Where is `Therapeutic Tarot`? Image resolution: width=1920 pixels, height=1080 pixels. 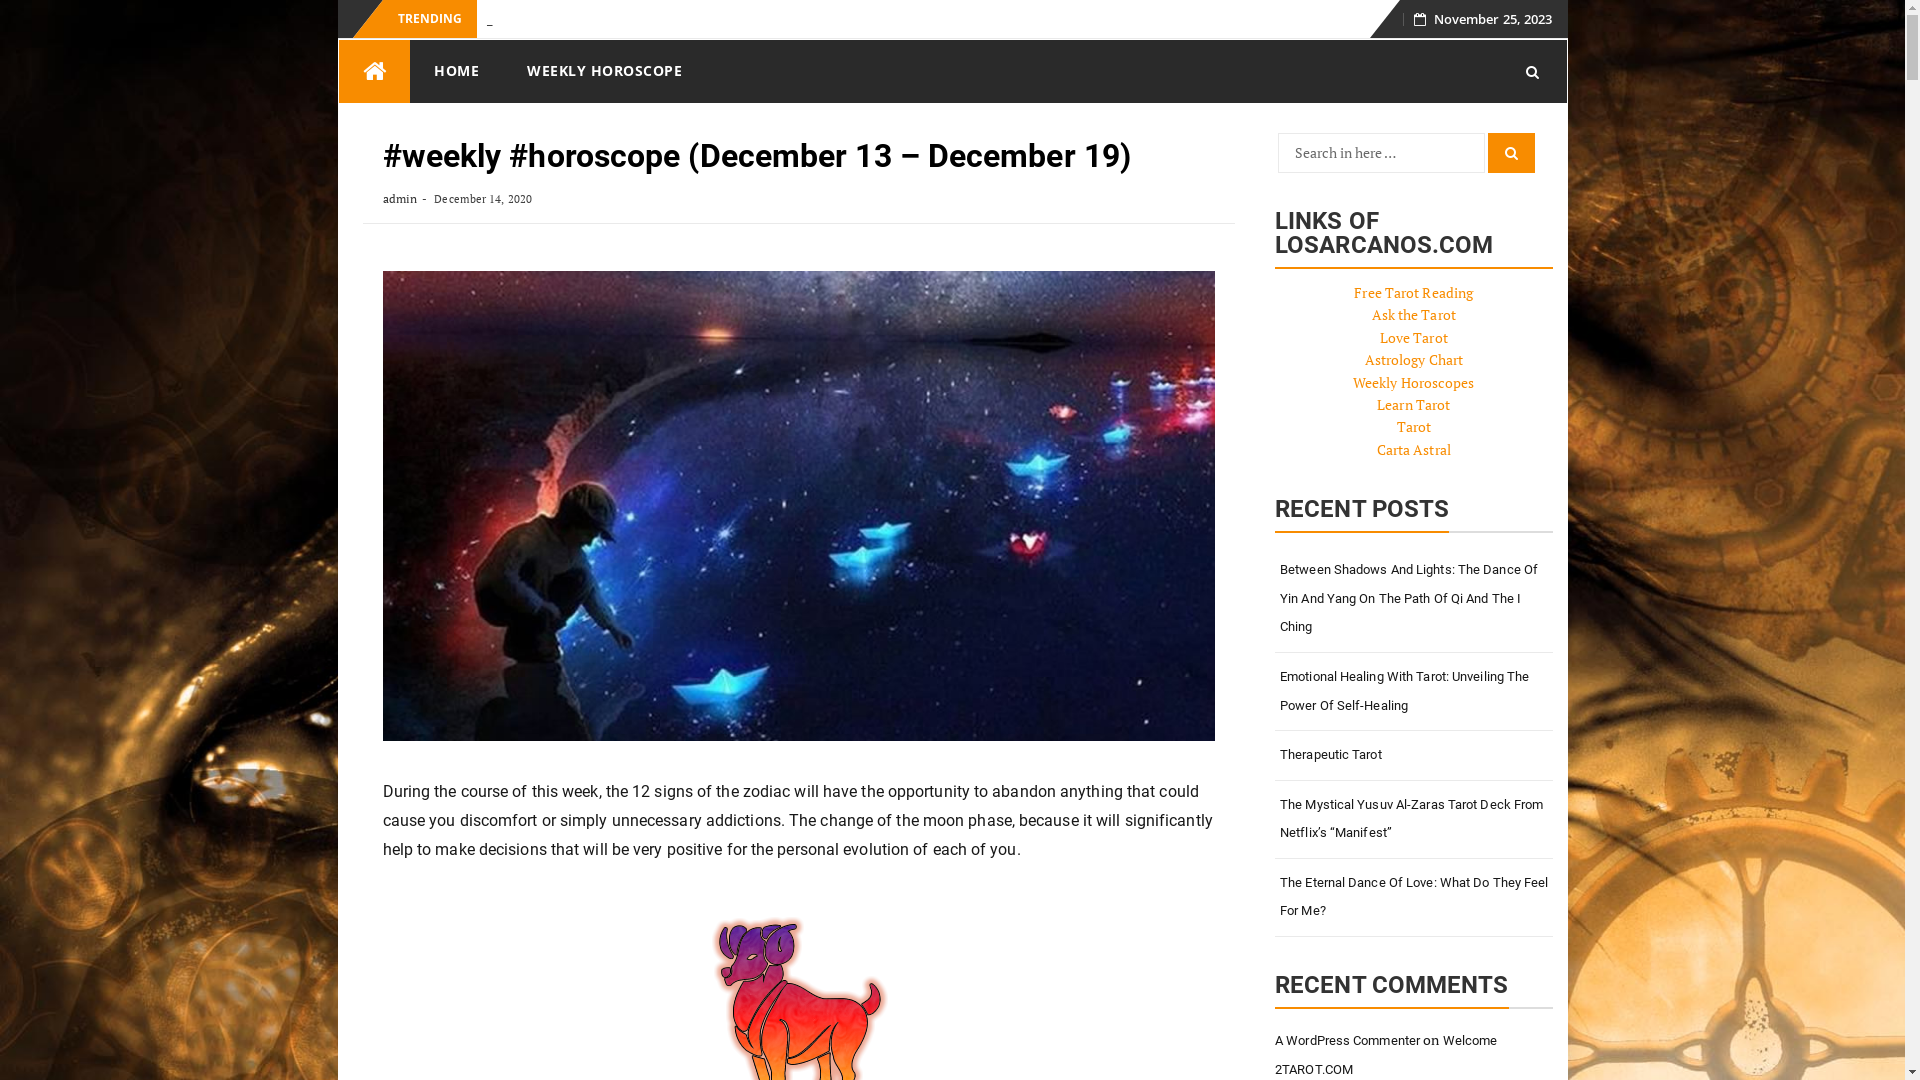 Therapeutic Tarot is located at coordinates (1414, 756).